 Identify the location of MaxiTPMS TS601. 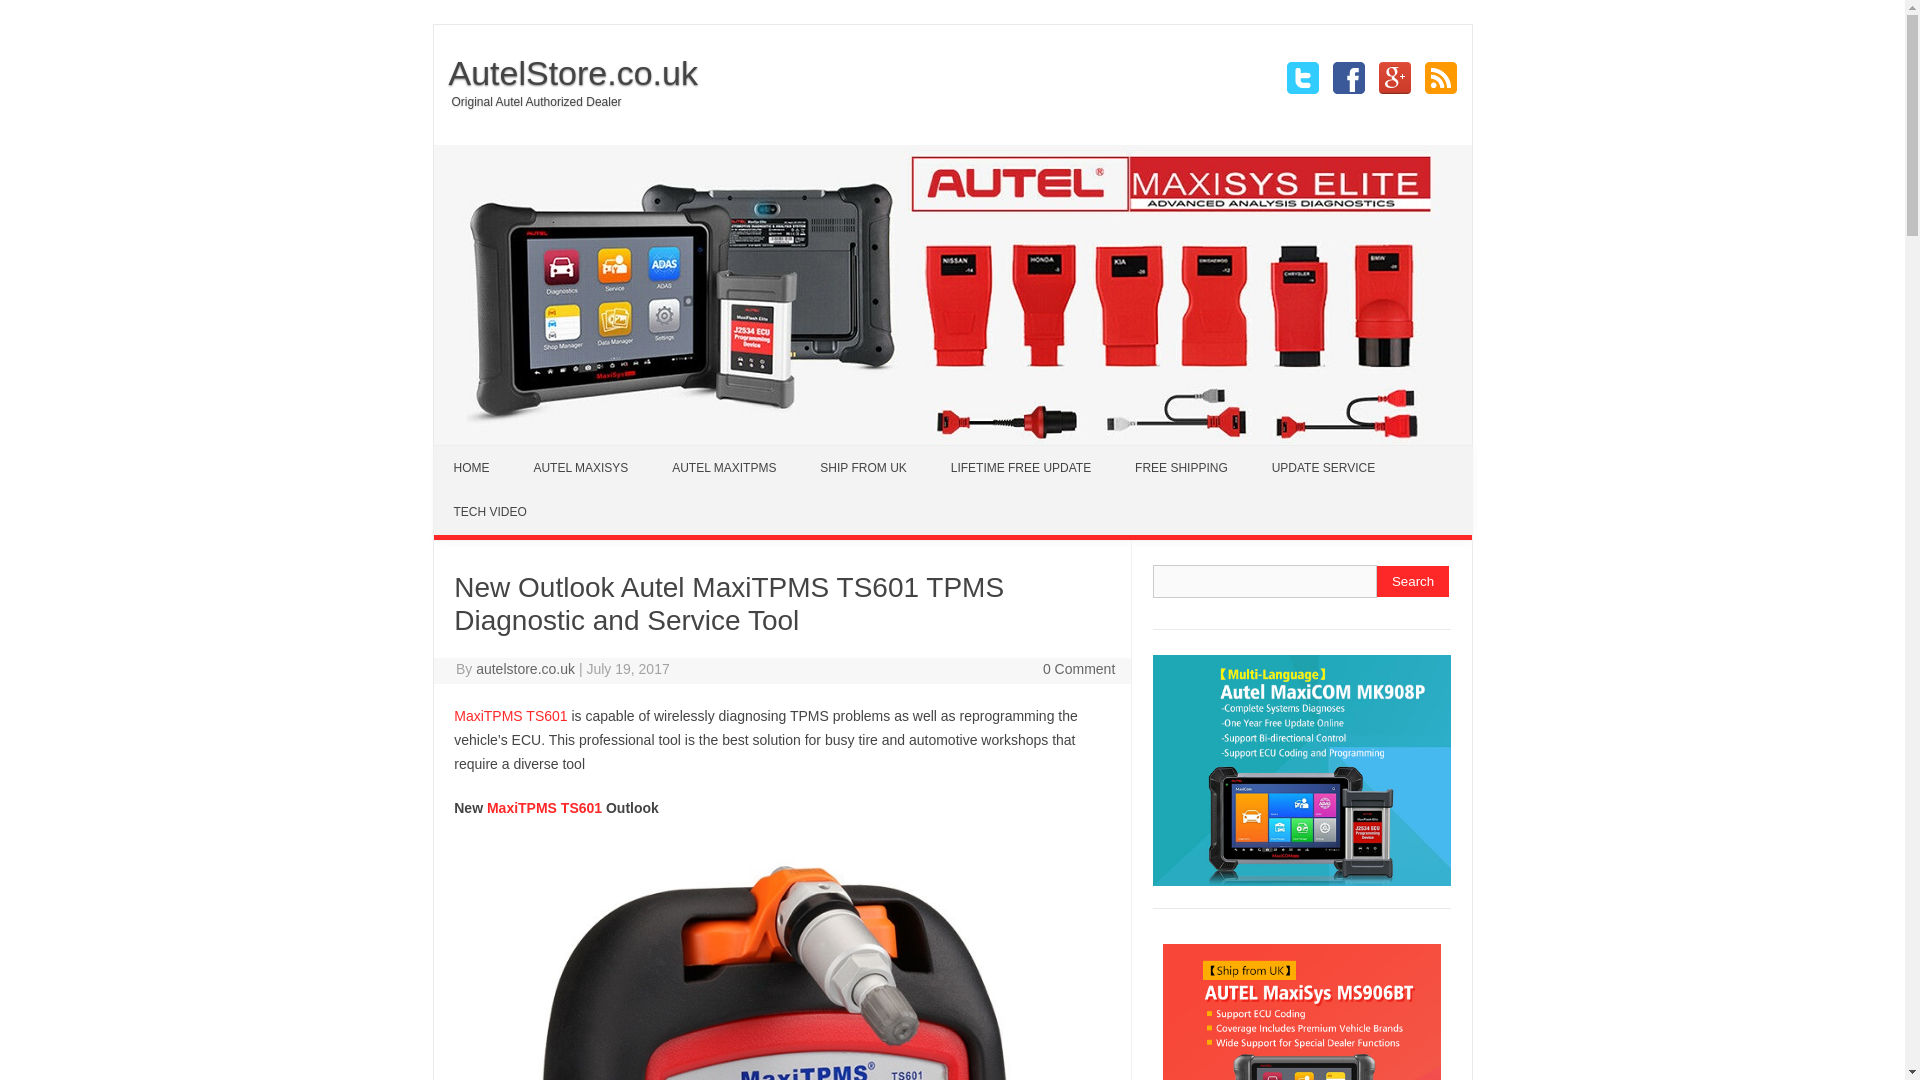
(510, 716).